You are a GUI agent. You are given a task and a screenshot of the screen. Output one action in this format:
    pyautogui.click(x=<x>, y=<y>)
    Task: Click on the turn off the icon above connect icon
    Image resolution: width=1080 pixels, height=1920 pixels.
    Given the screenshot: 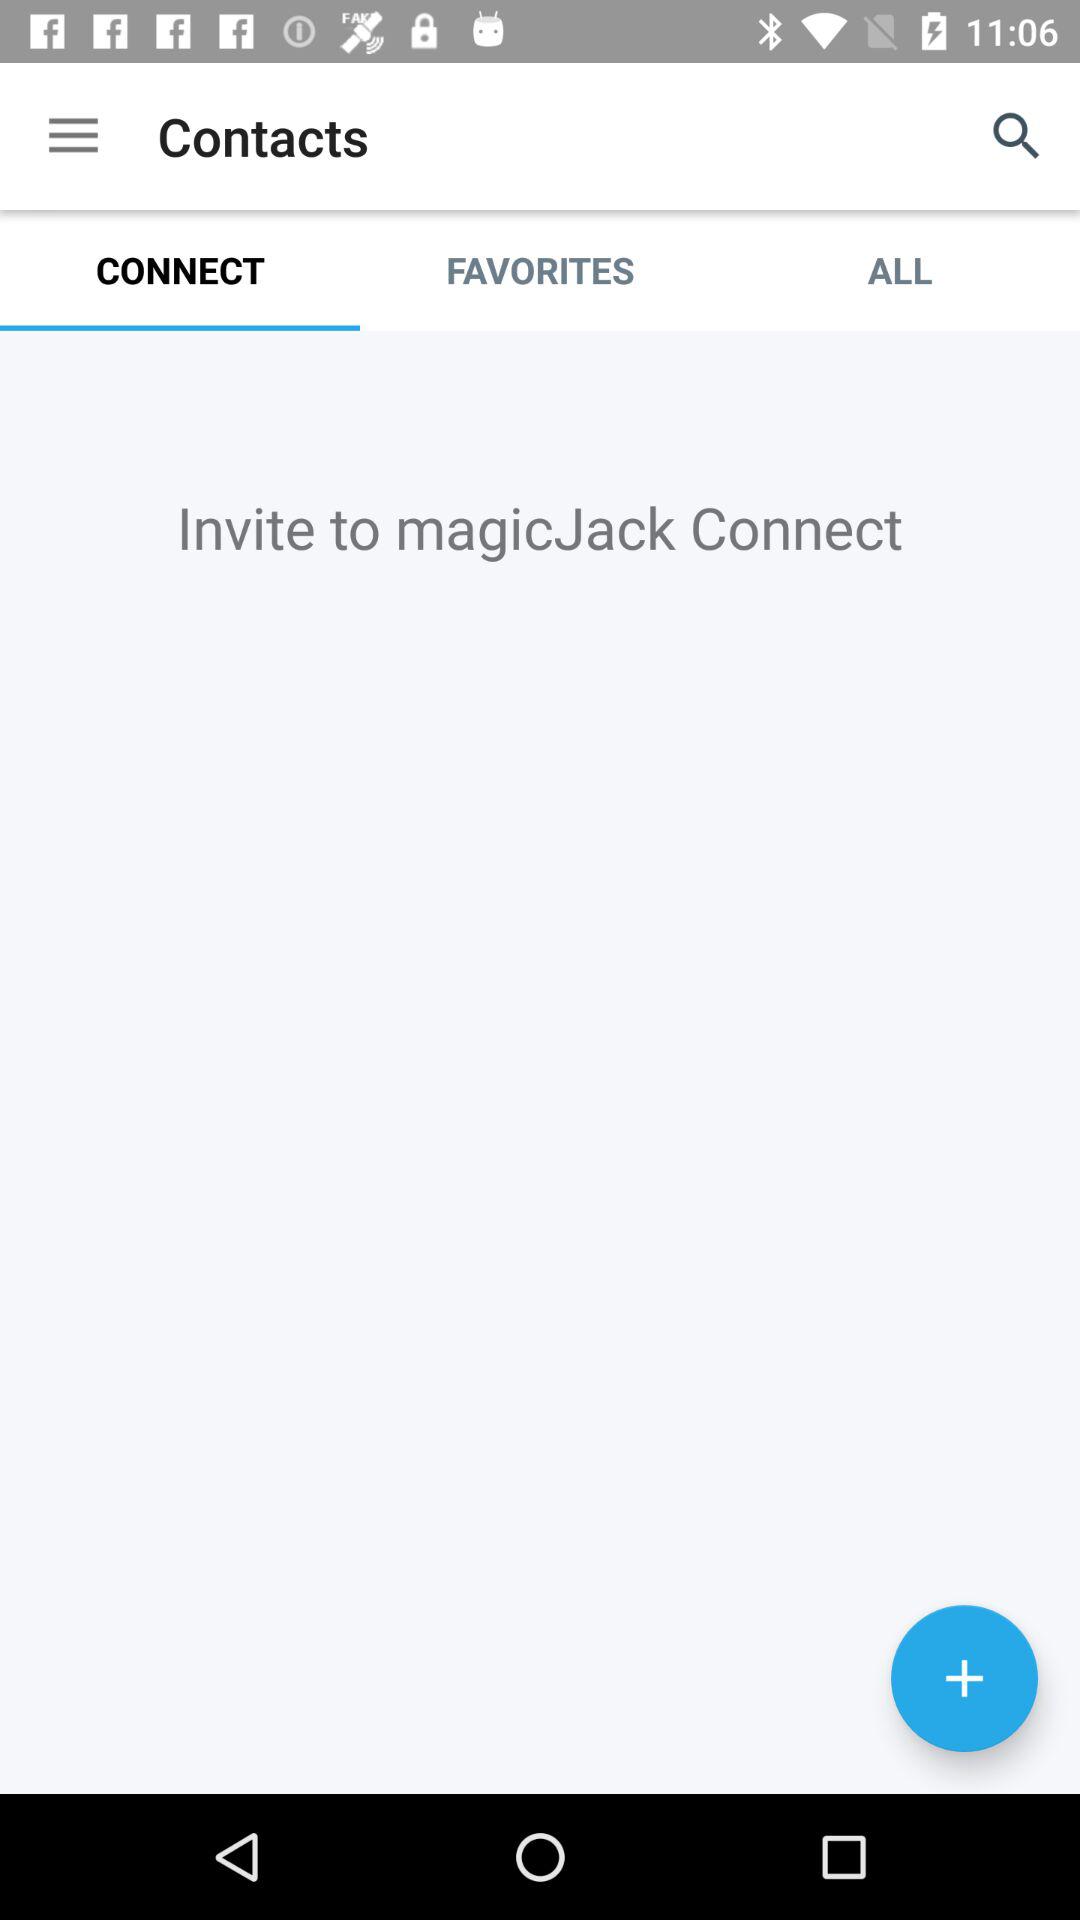 What is the action you would take?
    pyautogui.click(x=73, y=136)
    